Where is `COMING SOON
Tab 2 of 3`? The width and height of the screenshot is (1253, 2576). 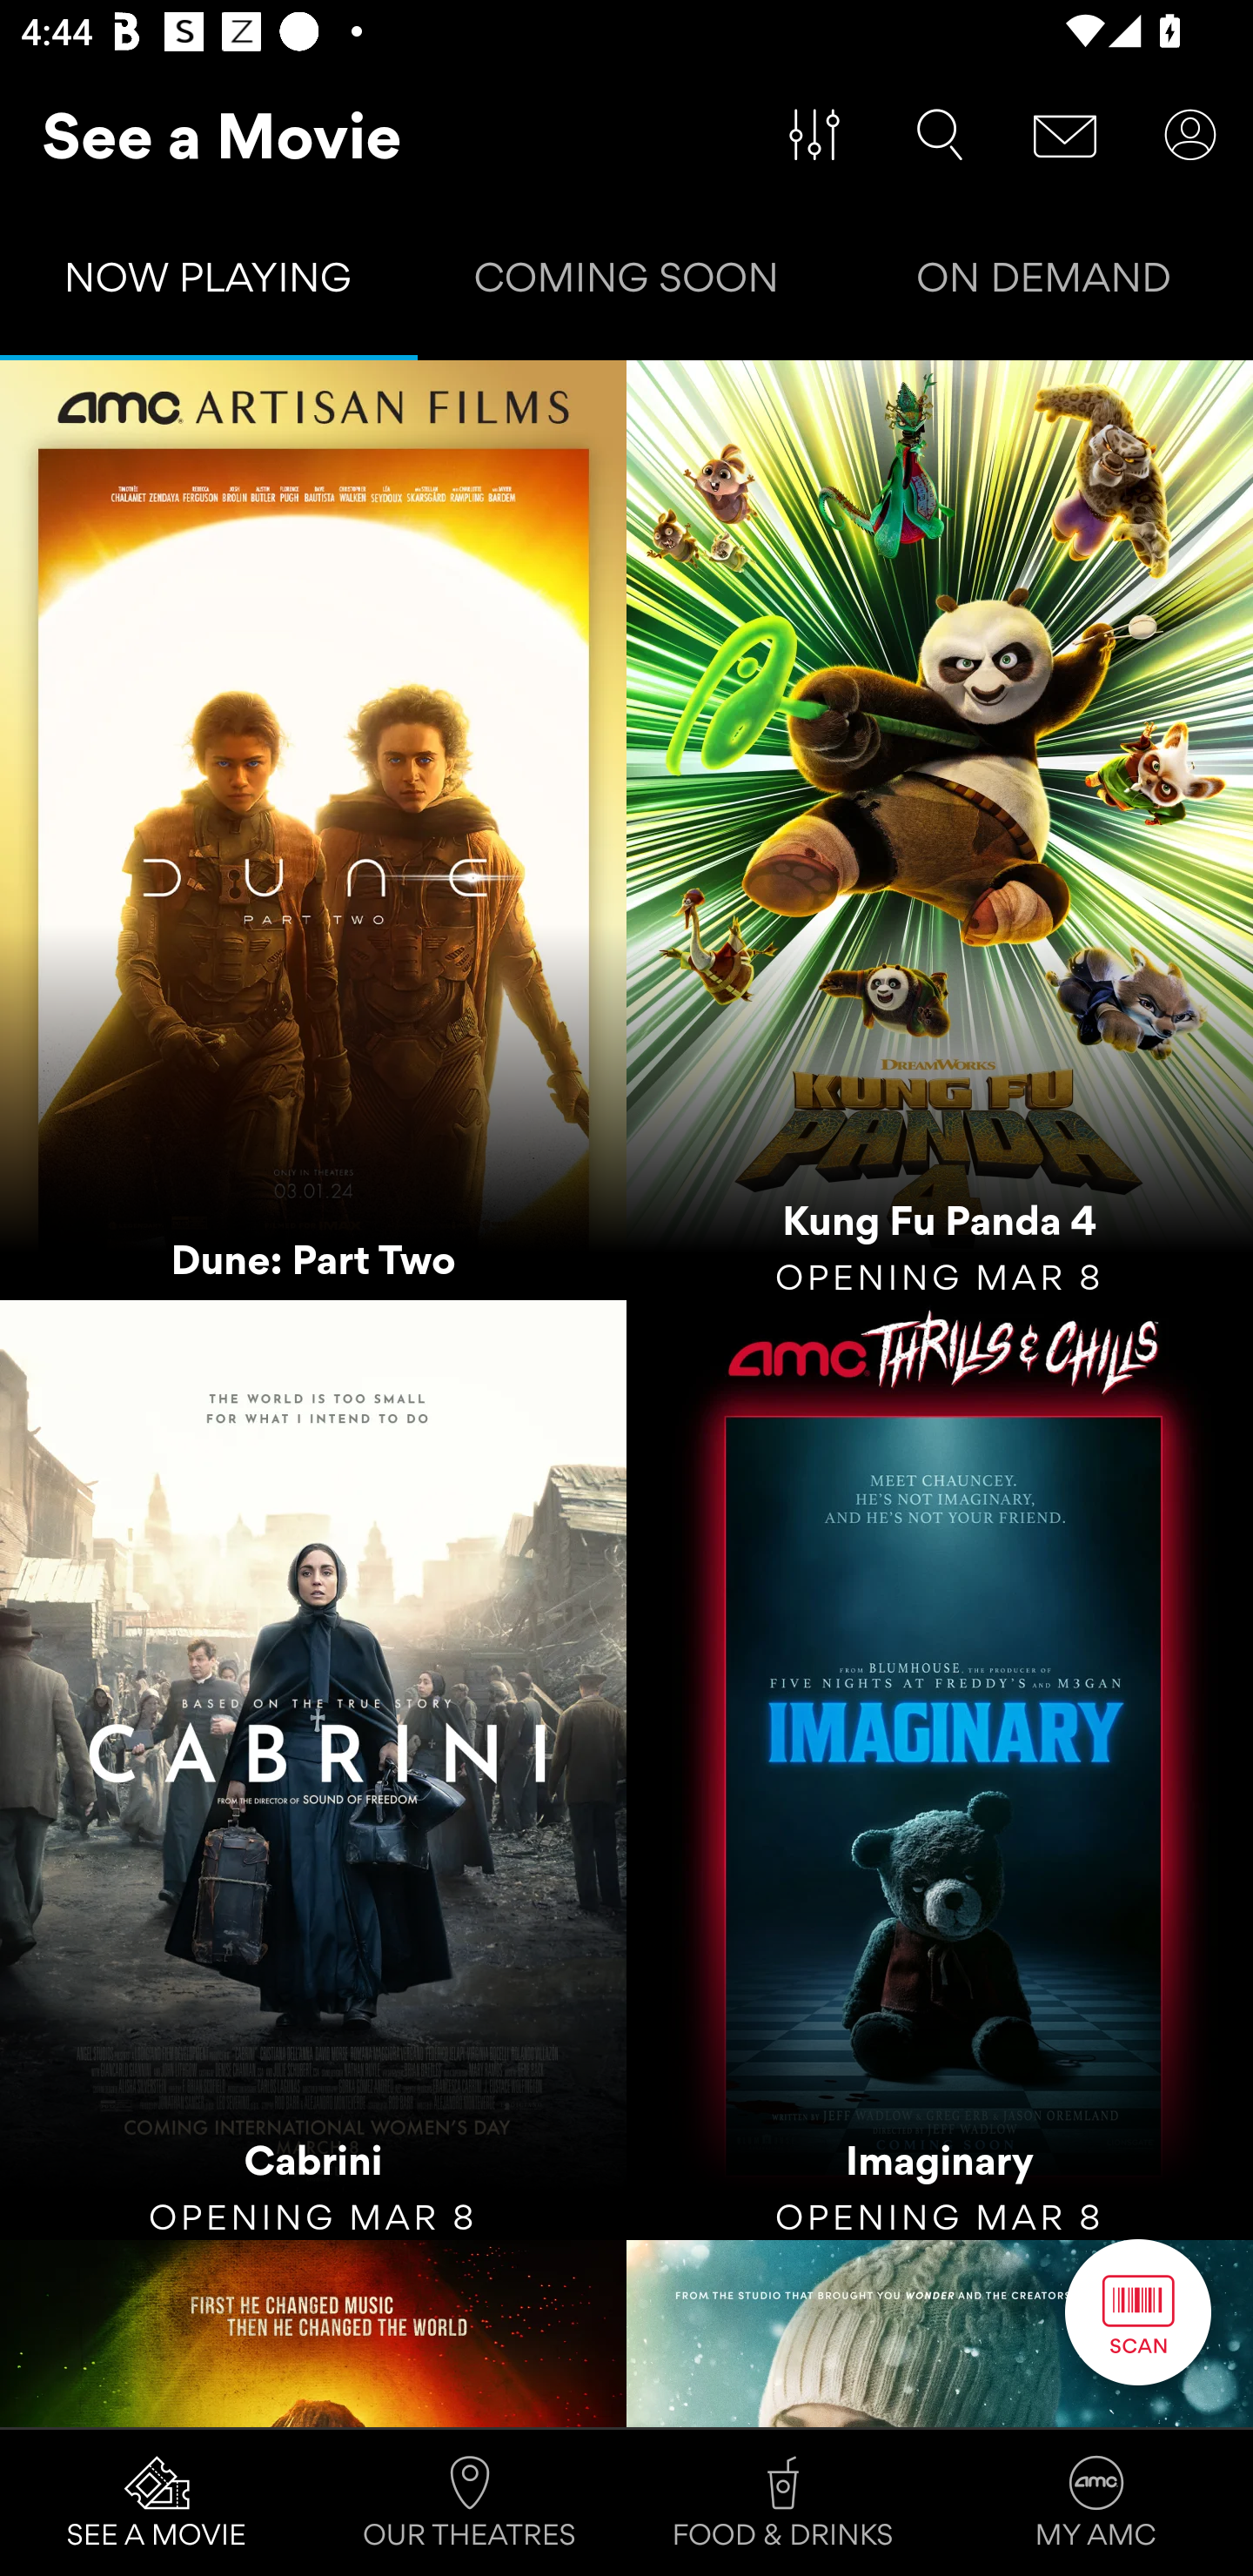
COMING SOON
Tab 2 of 3 is located at coordinates (626, 284).